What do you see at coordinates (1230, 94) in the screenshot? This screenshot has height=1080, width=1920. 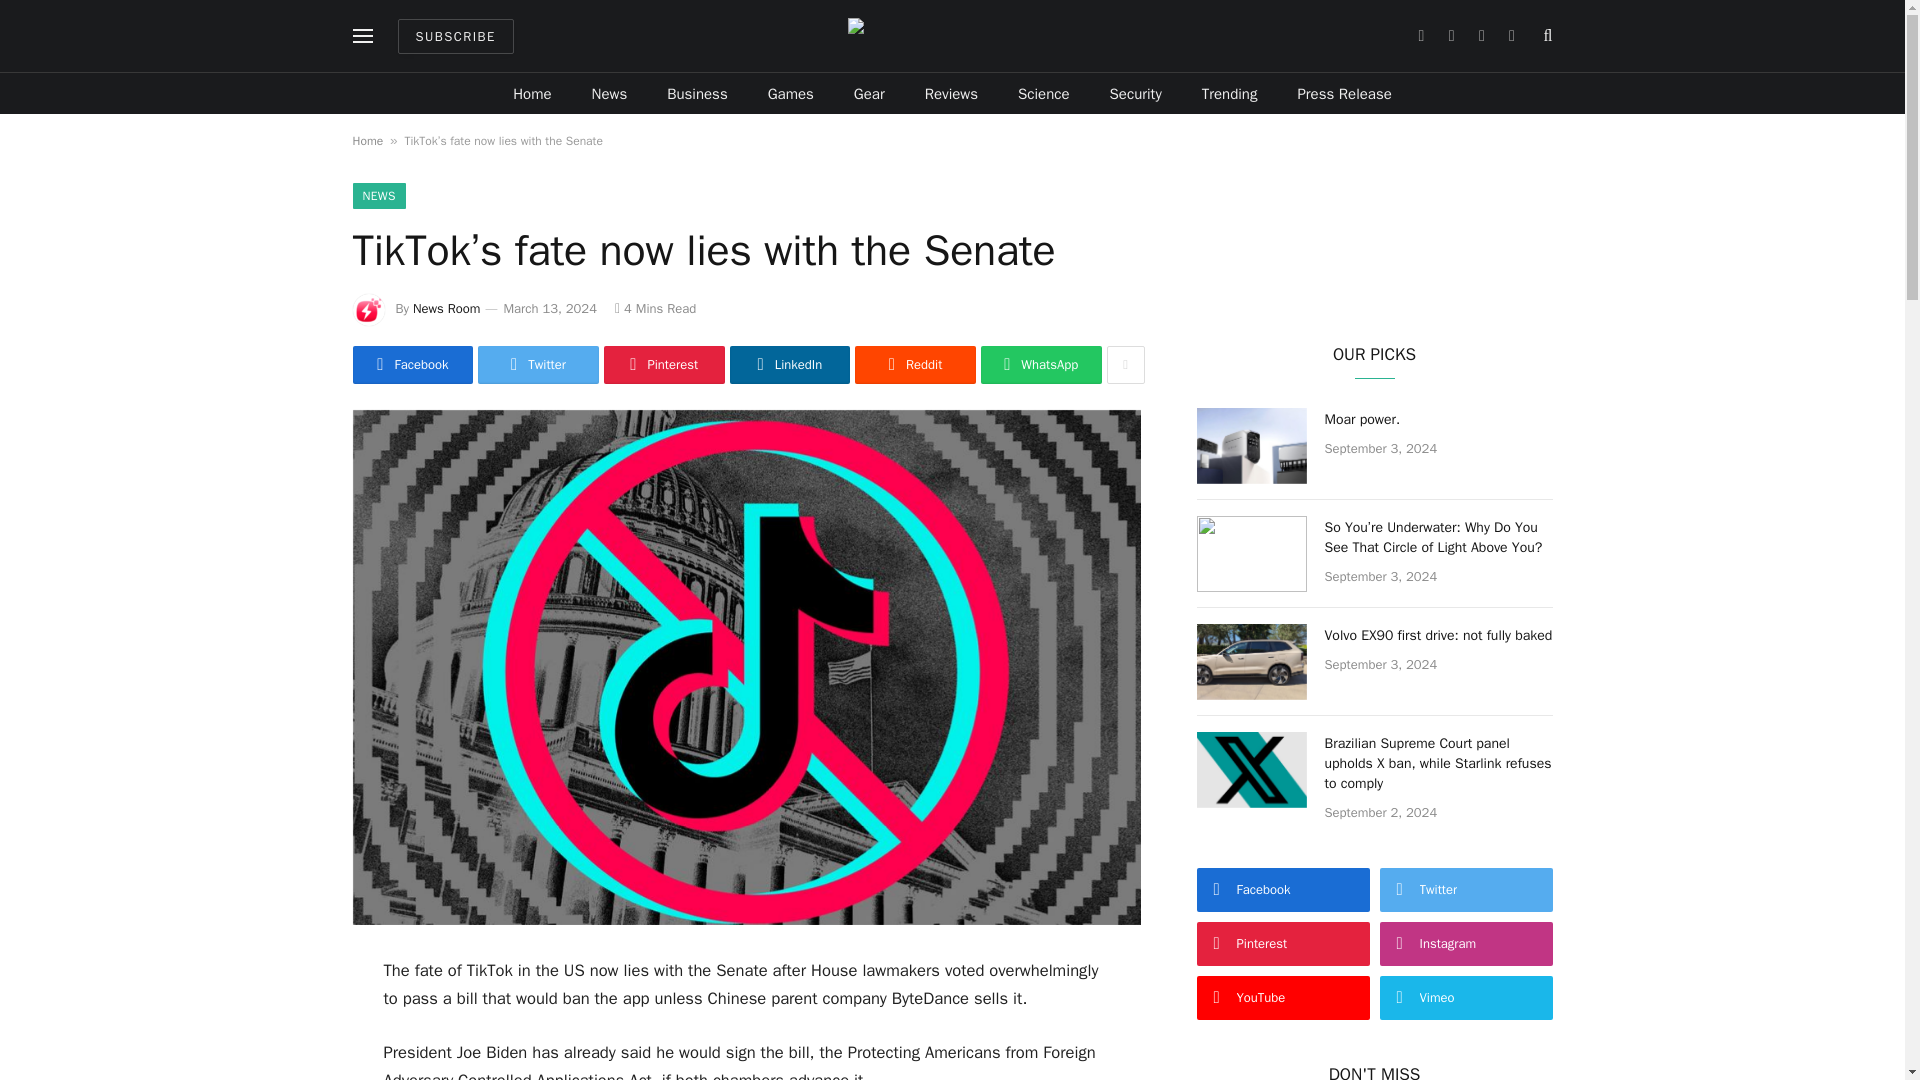 I see `Trending` at bounding box center [1230, 94].